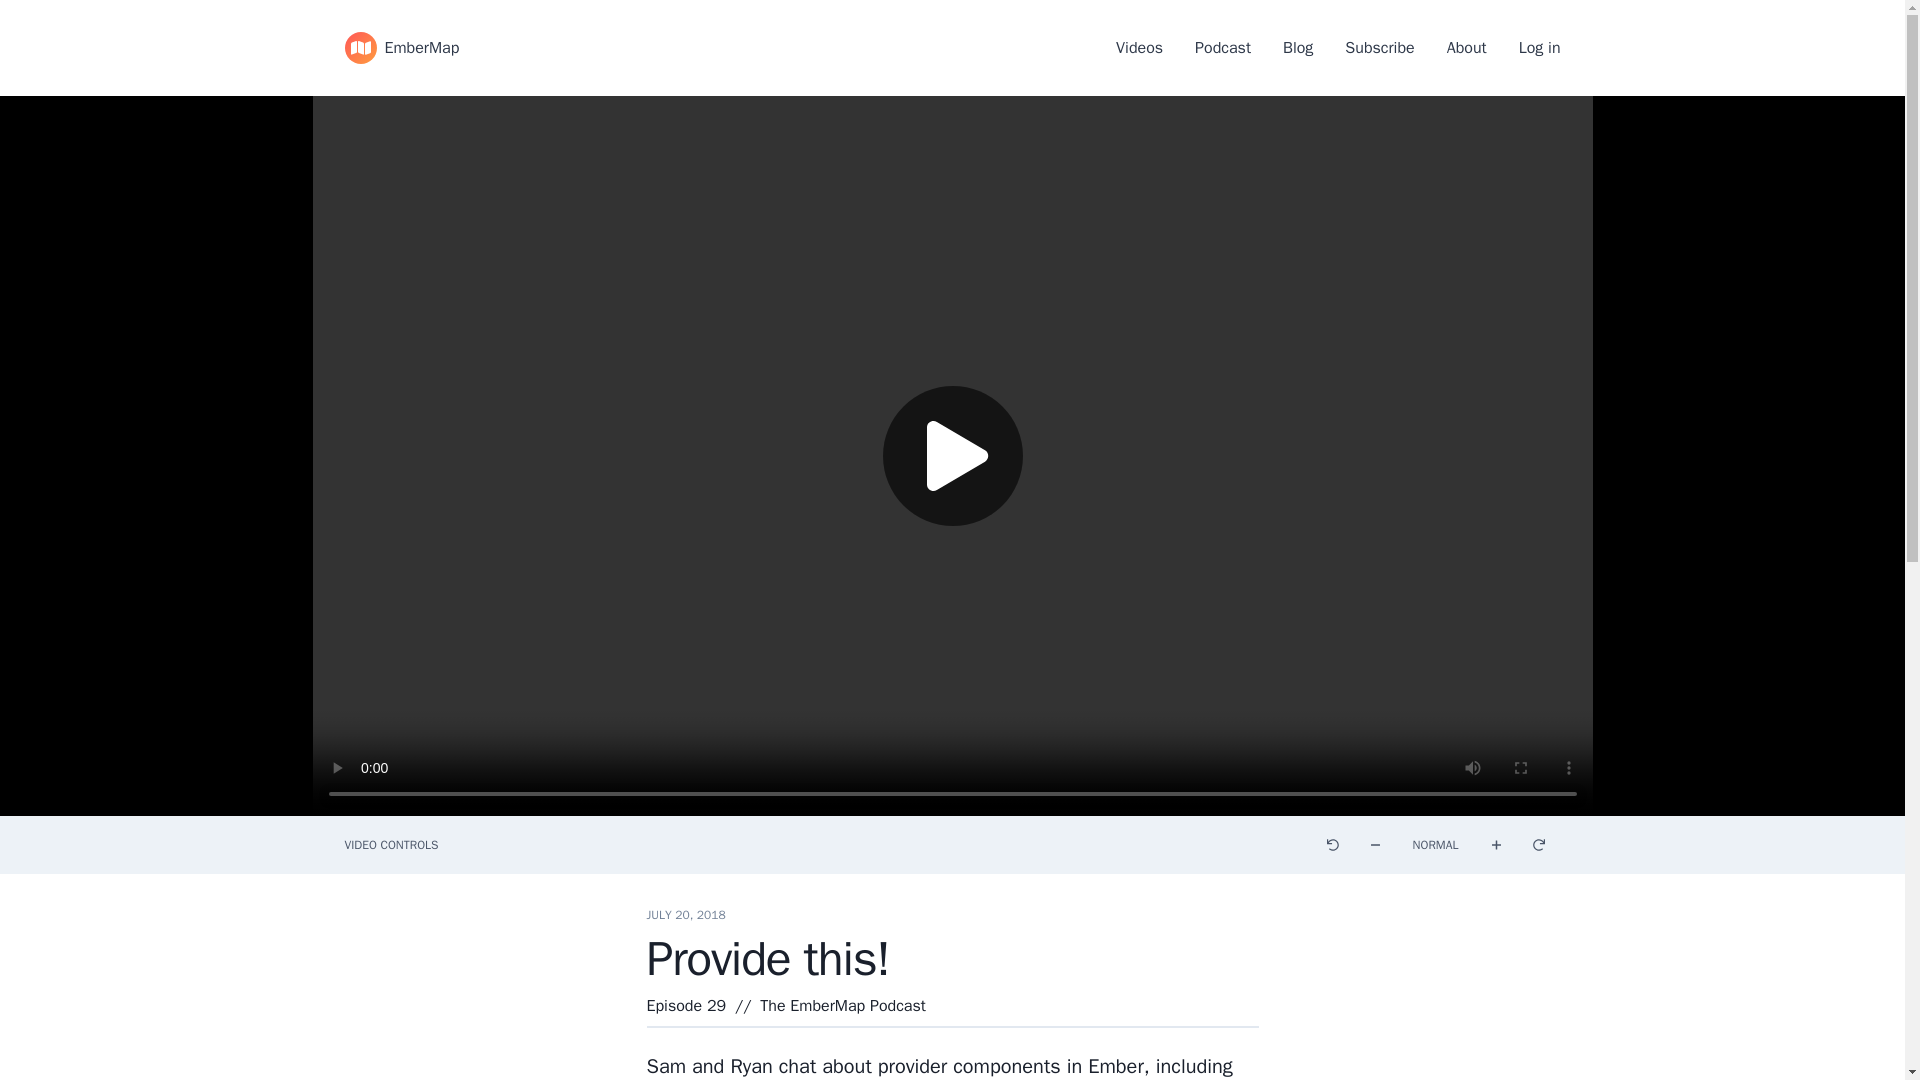  What do you see at coordinates (1379, 48) in the screenshot?
I see `Subscribe` at bounding box center [1379, 48].